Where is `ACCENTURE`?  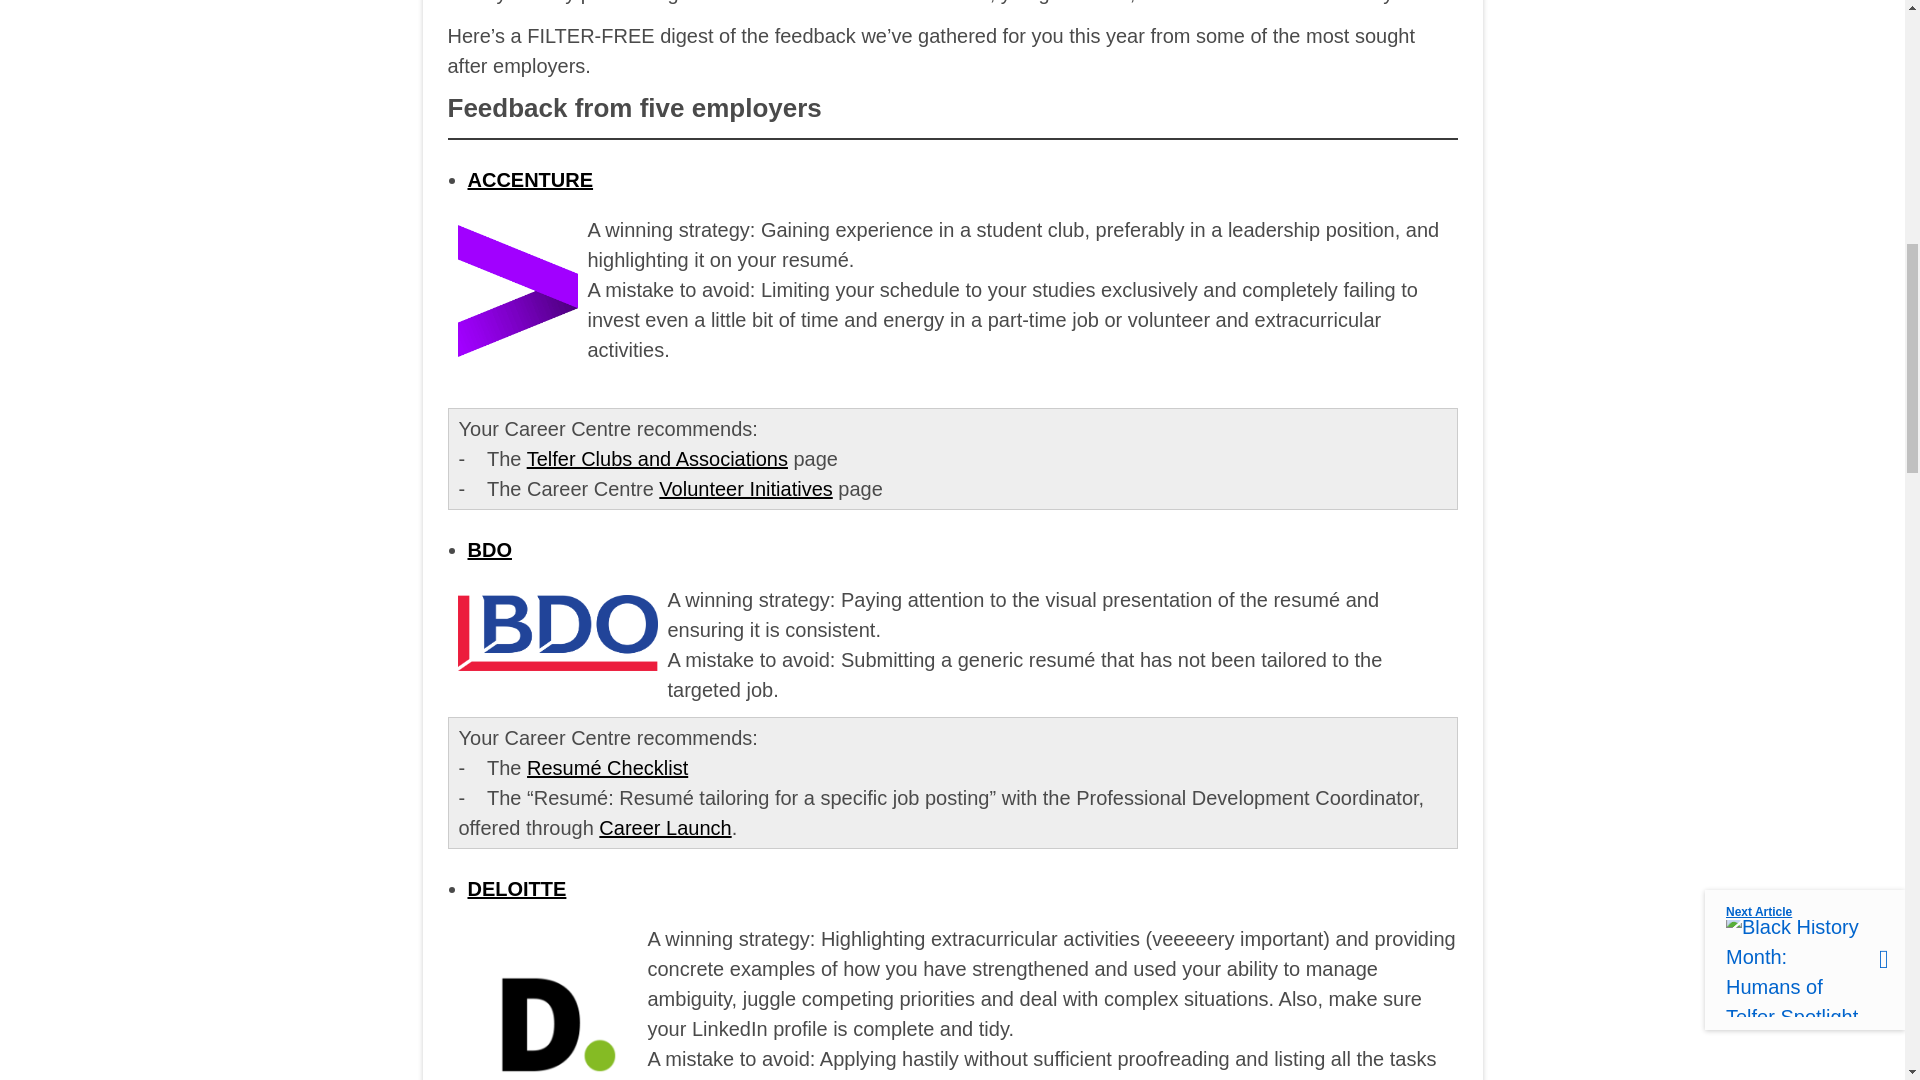
ACCENTURE is located at coordinates (530, 180).